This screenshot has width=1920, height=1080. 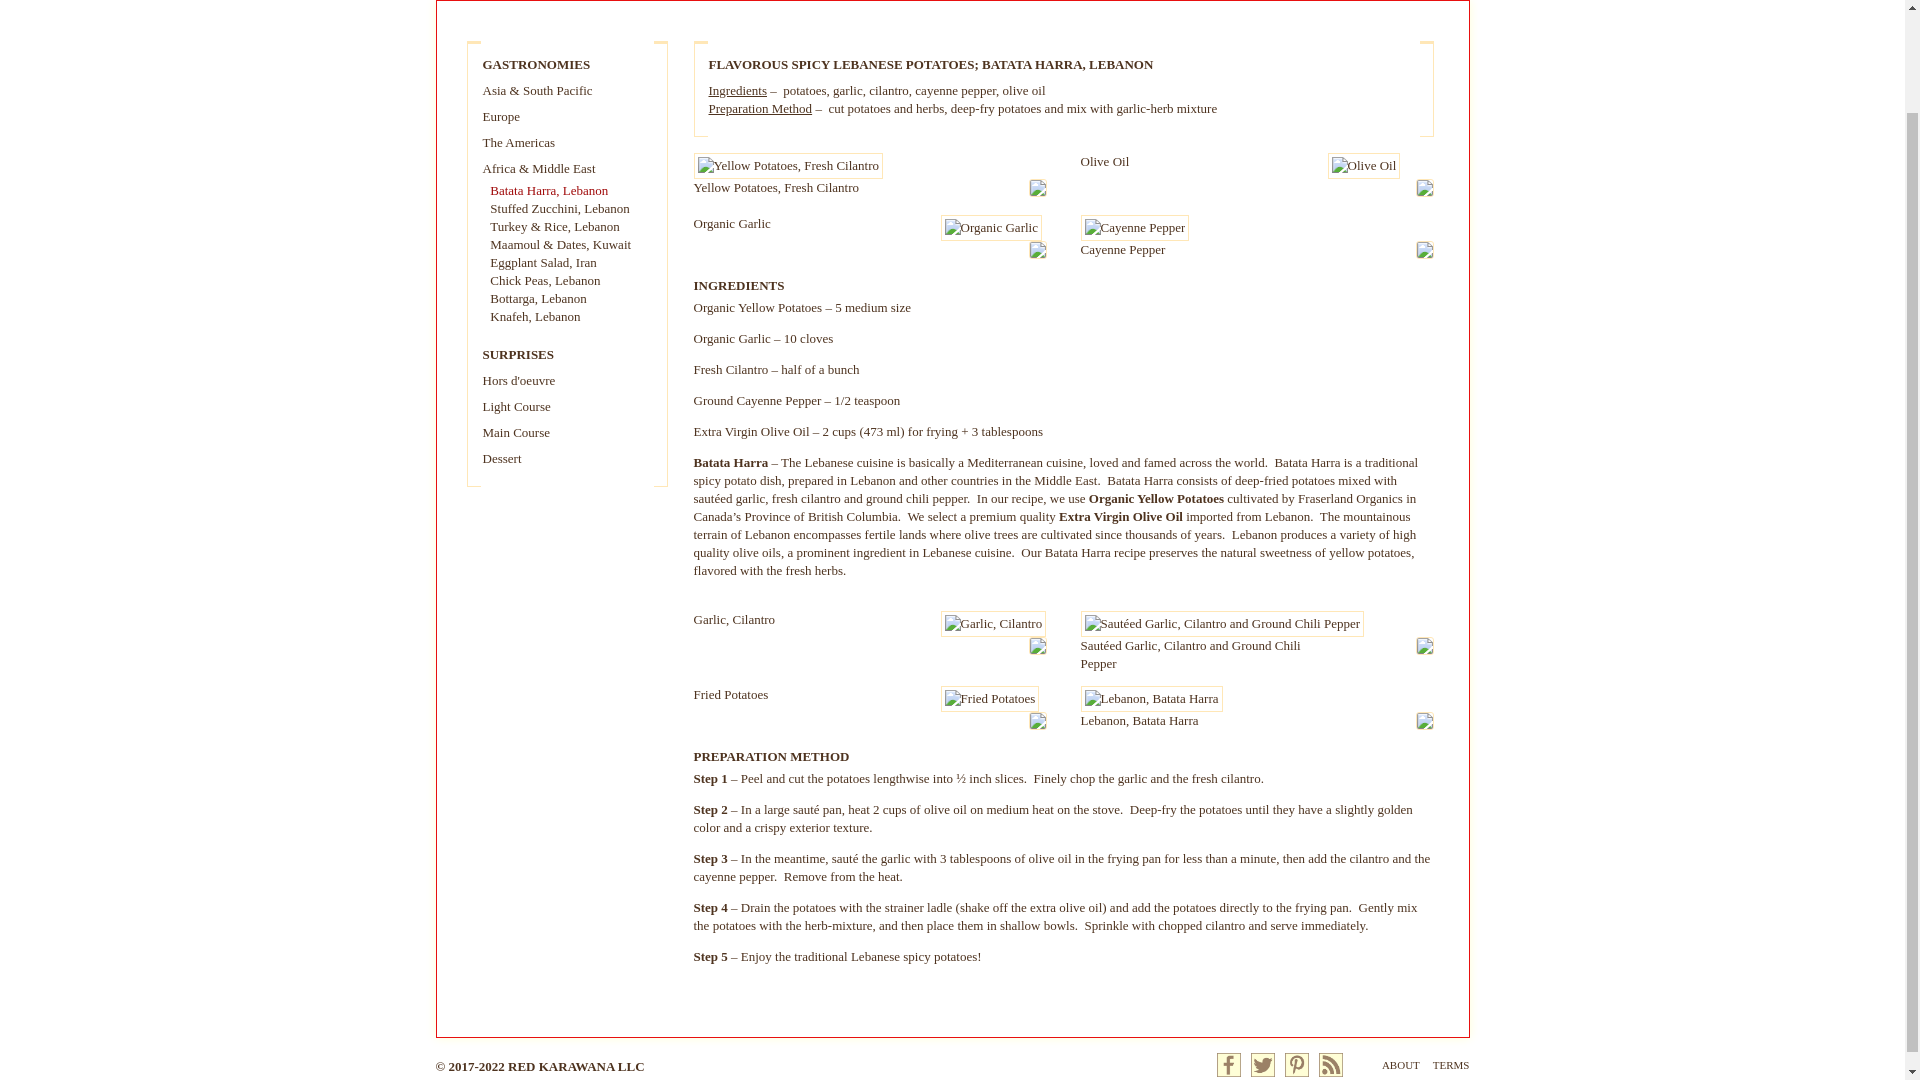 I want to click on Preparation Method, so click(x=760, y=108).